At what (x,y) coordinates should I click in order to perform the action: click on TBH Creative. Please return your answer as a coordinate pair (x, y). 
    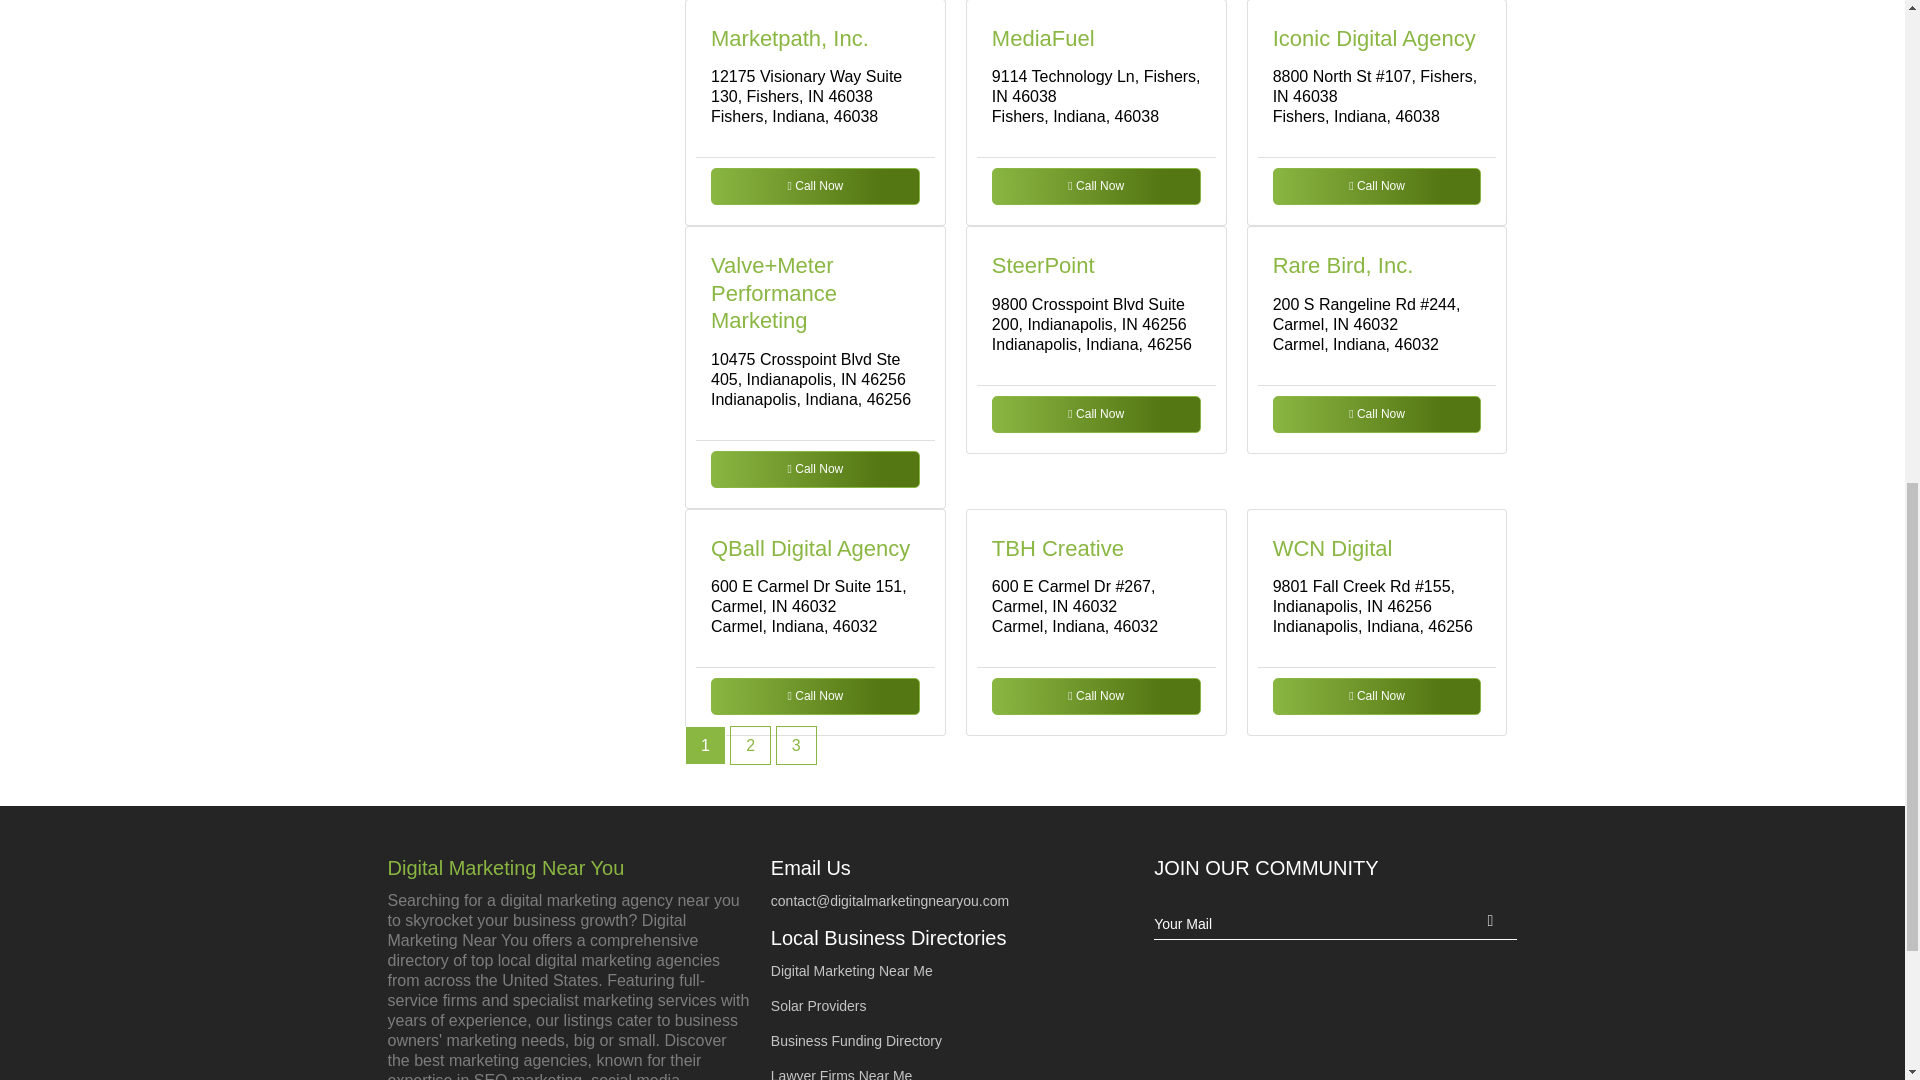
    Looking at the image, I should click on (1058, 548).